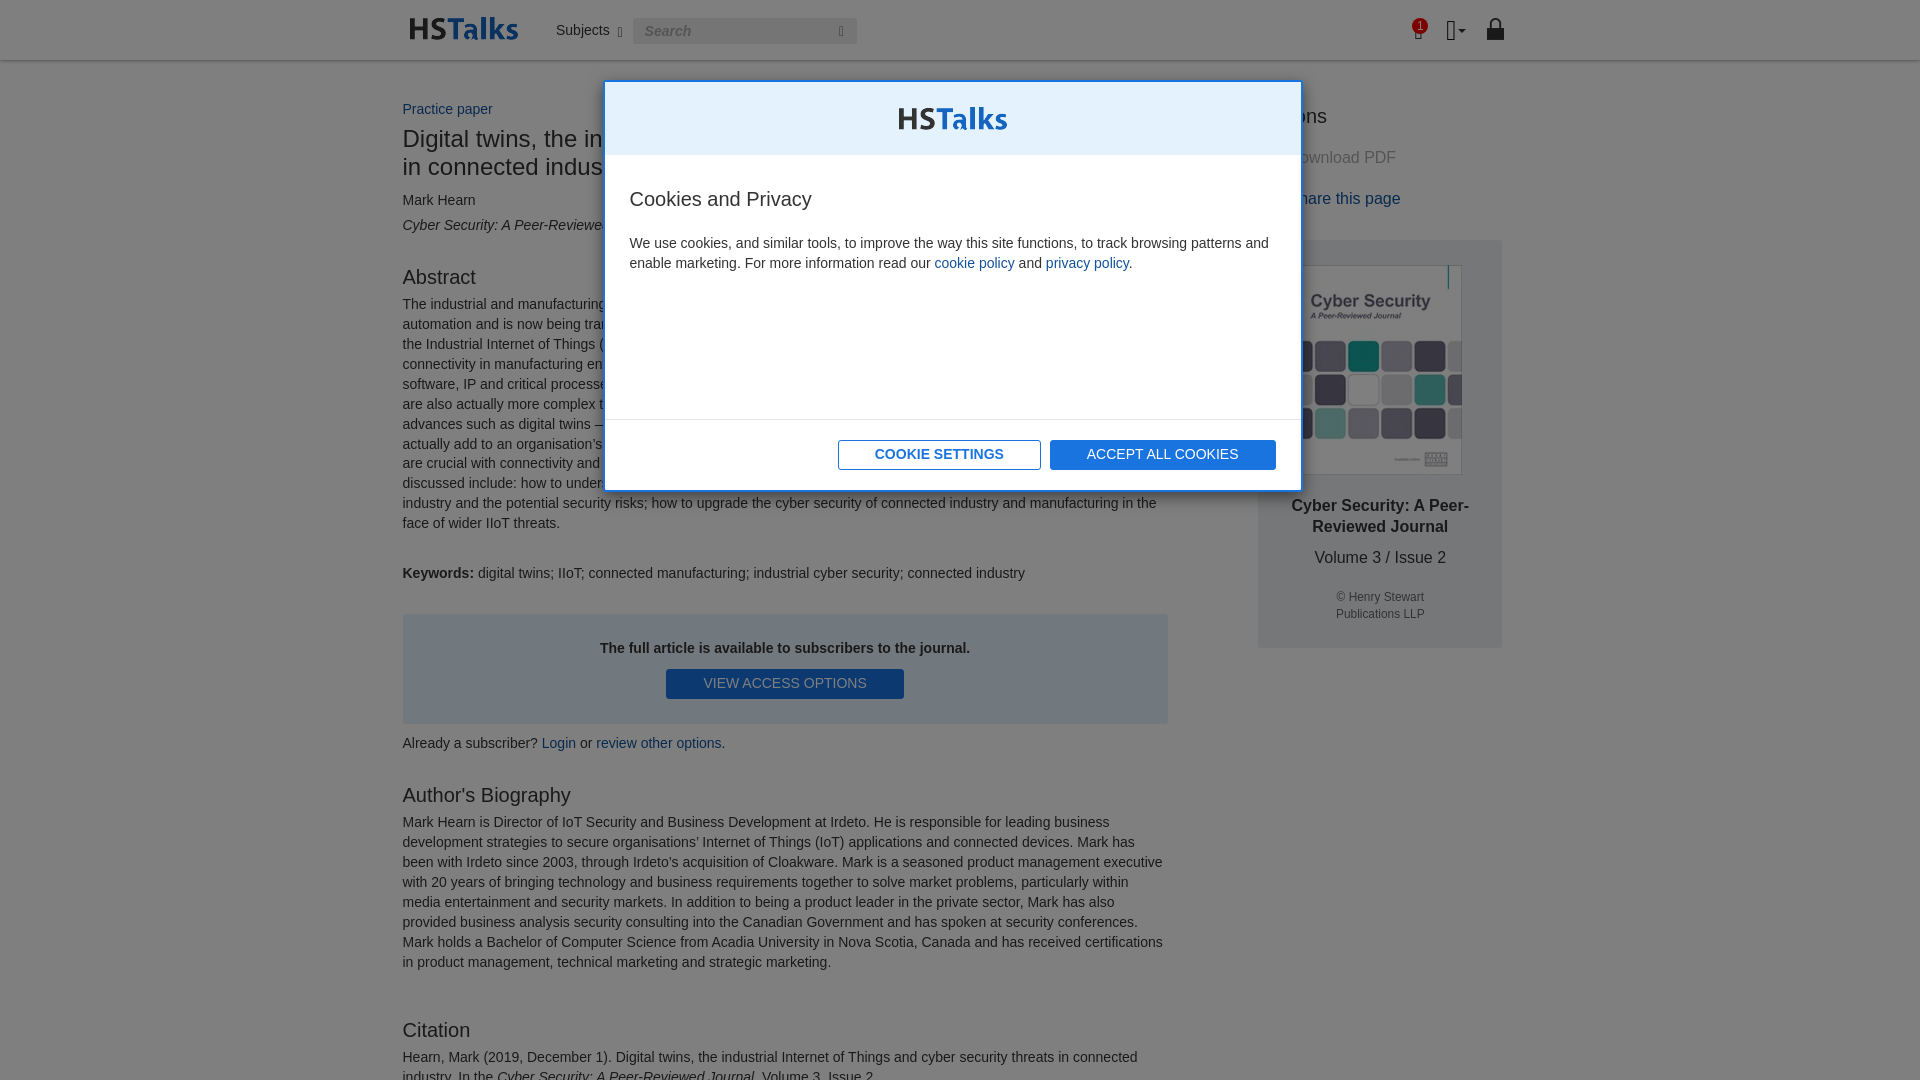 The height and width of the screenshot is (1080, 1920). Describe the element at coordinates (1456, 32) in the screenshot. I see `User` at that location.